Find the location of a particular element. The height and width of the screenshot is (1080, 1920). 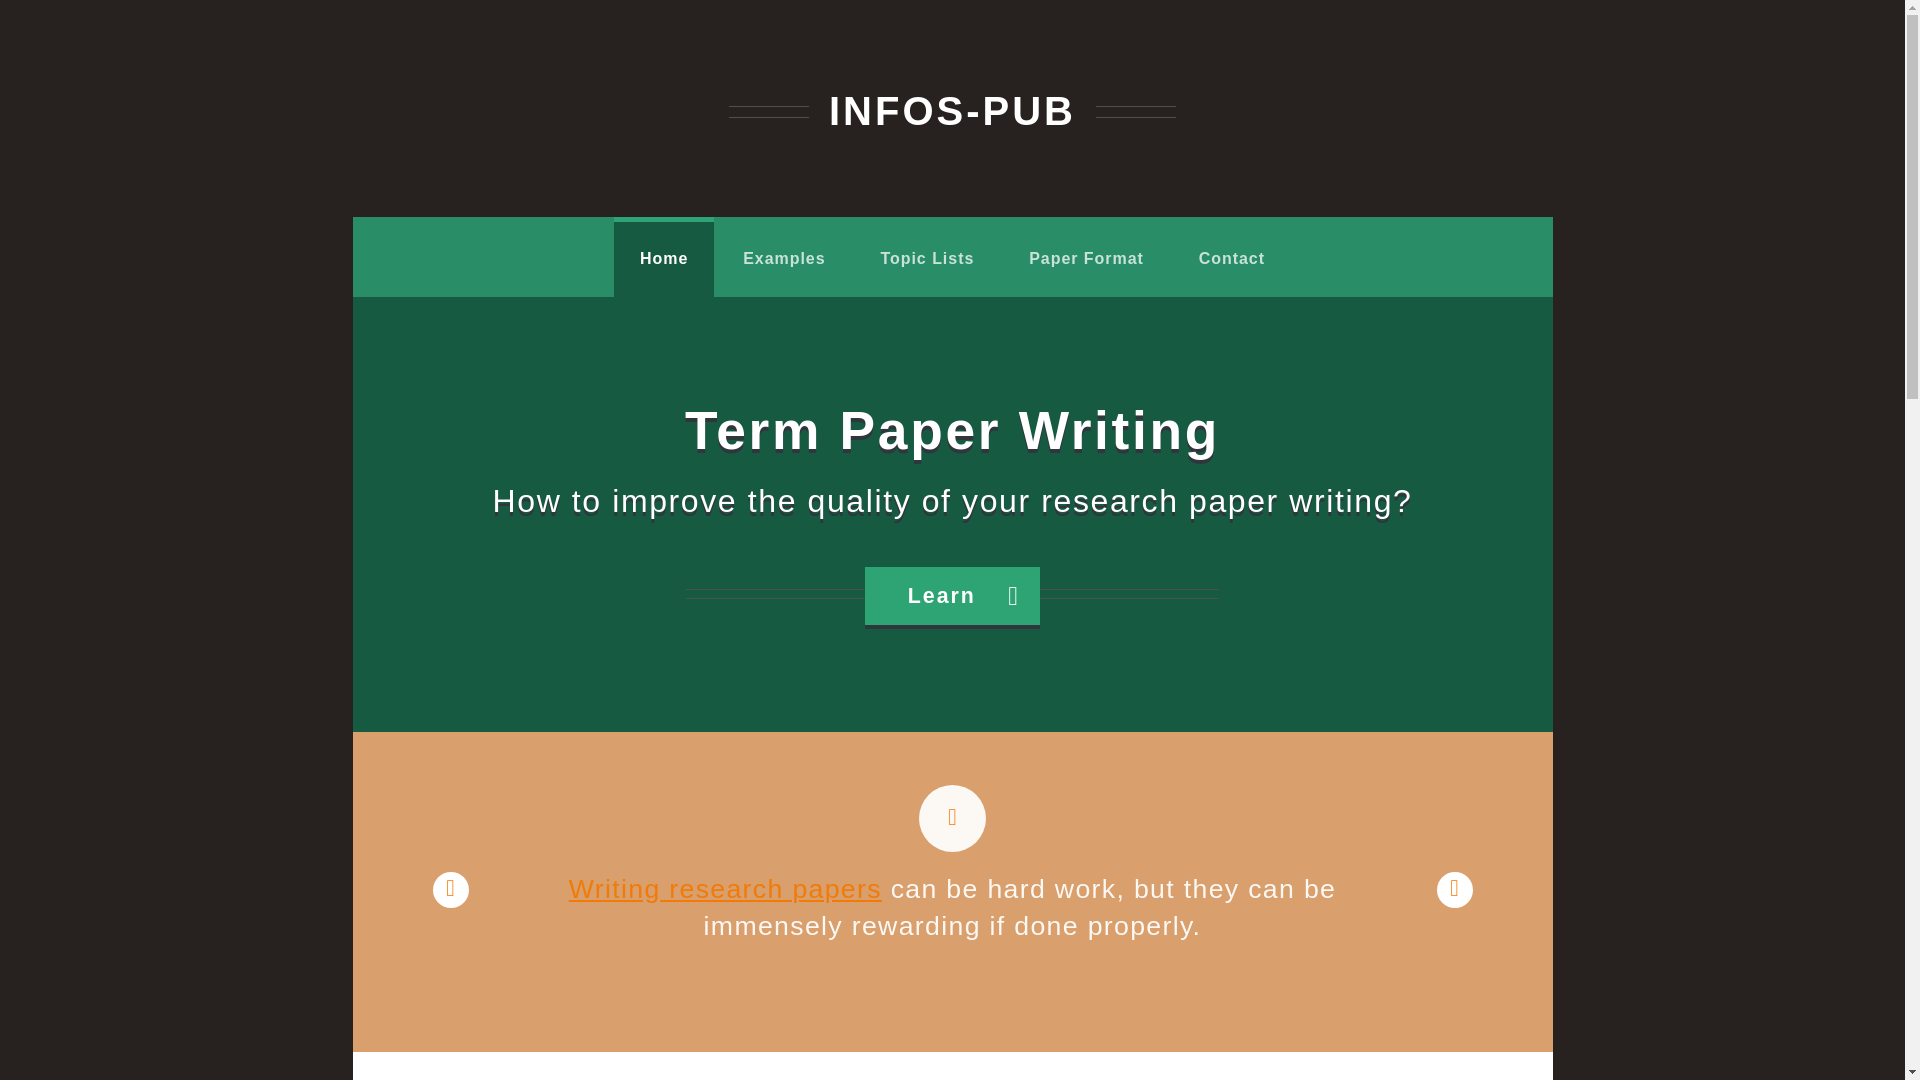

Writing research papers is located at coordinates (724, 888).